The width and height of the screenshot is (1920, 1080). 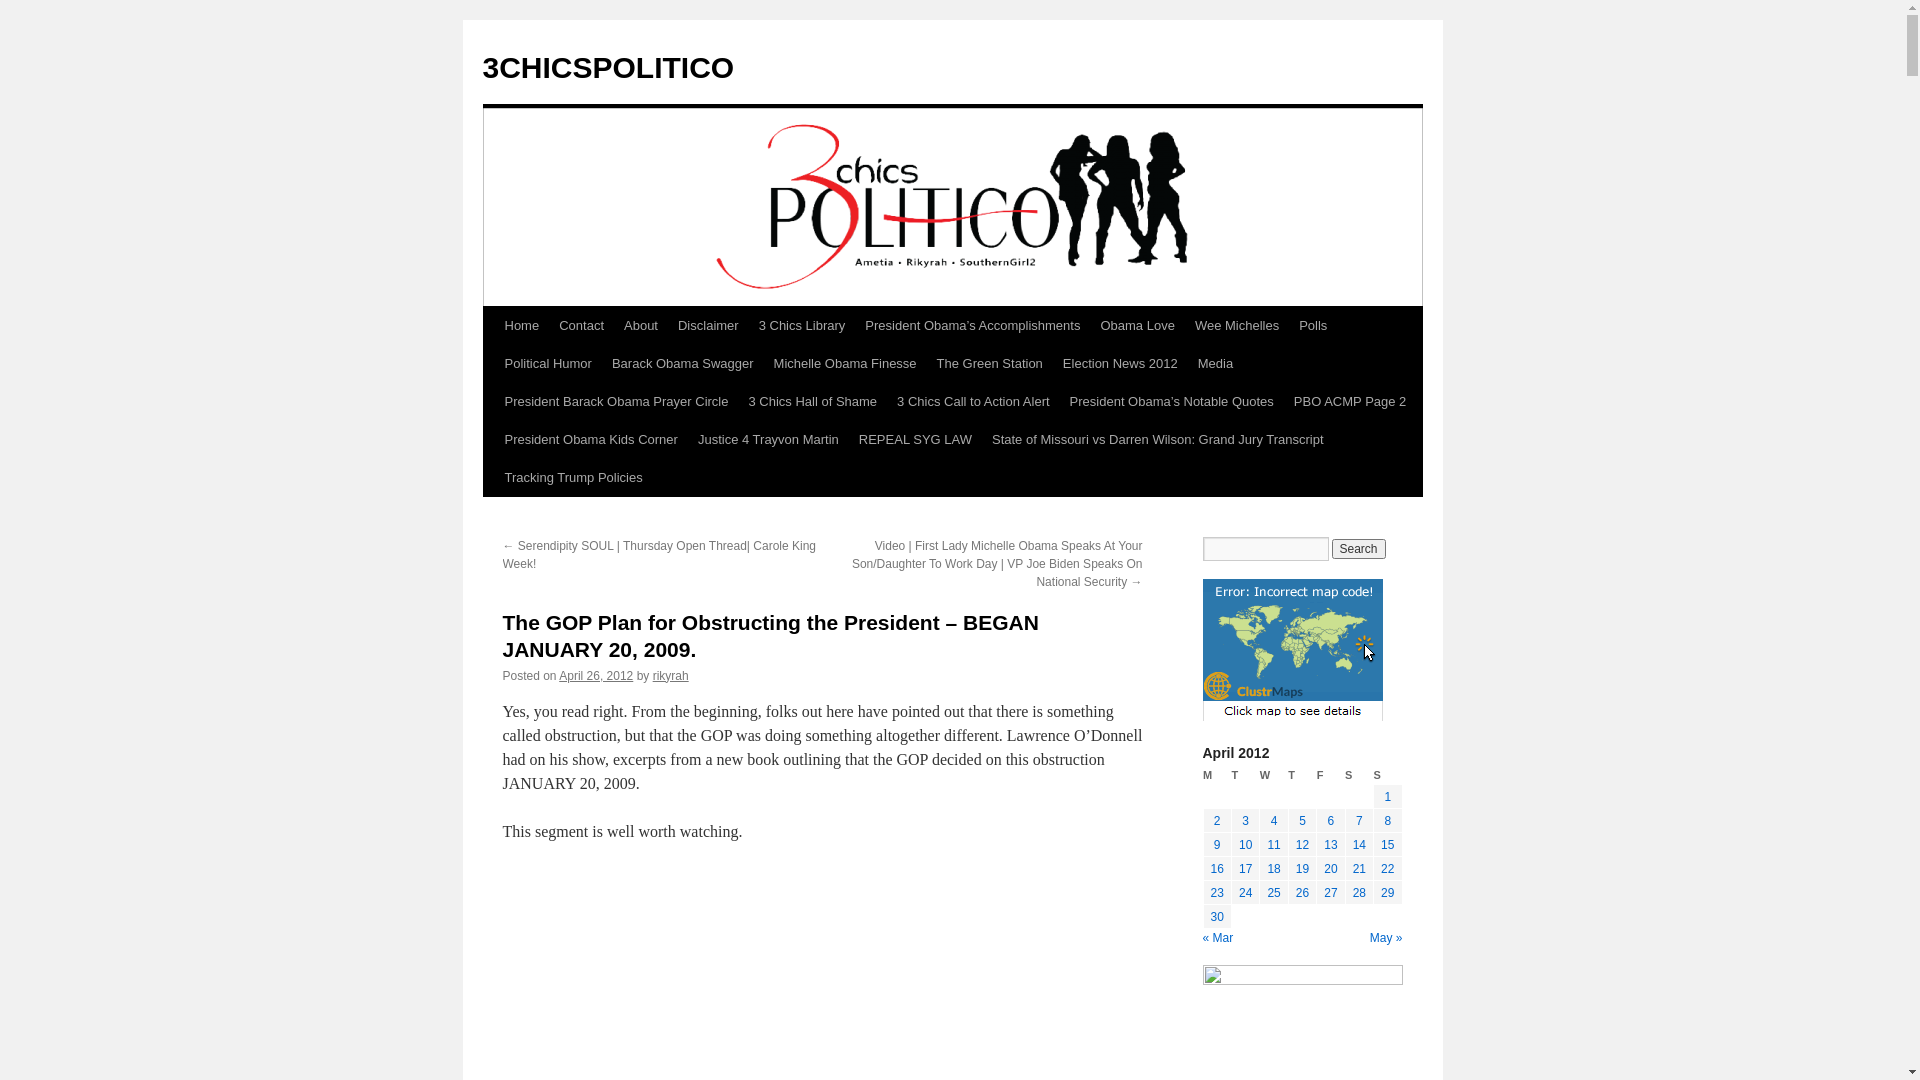 I want to click on President Barack Obama Prayer Circle, so click(x=616, y=402).